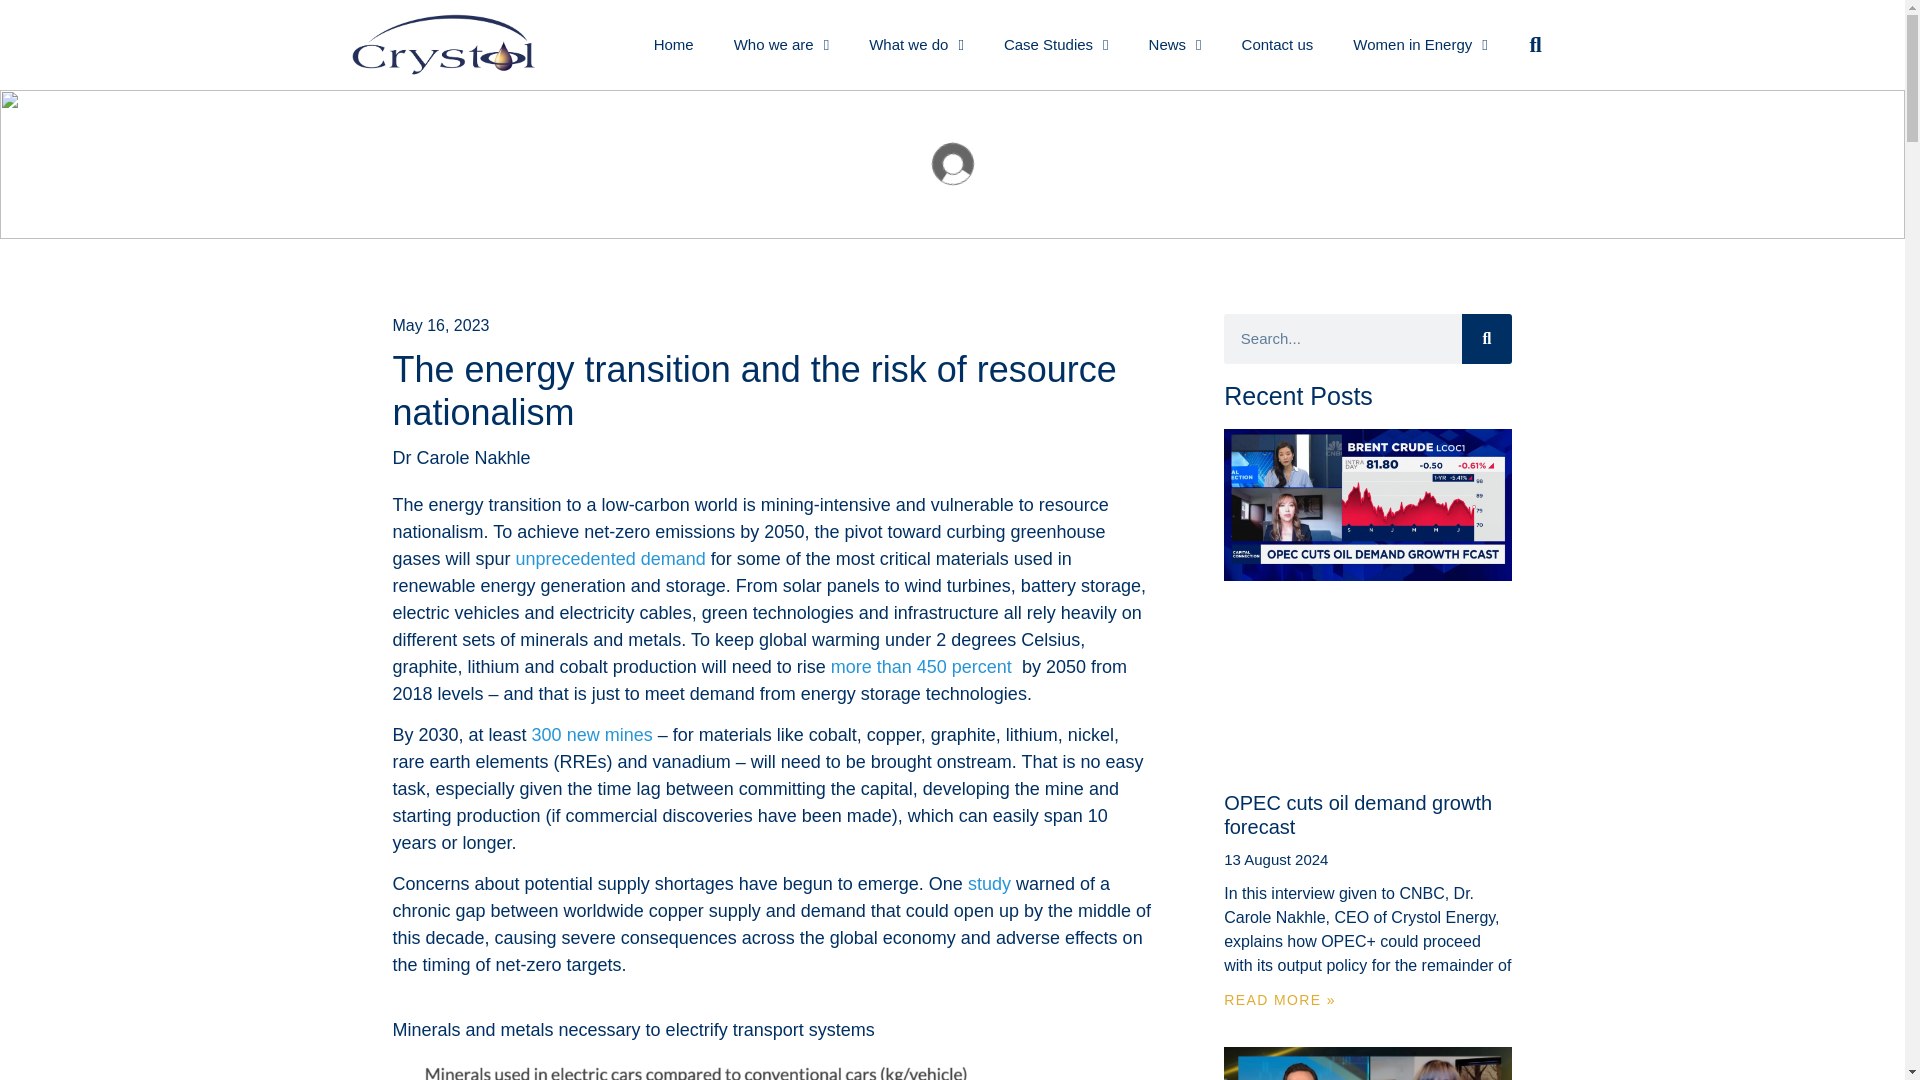 The image size is (1920, 1080). I want to click on Home, so click(674, 44).